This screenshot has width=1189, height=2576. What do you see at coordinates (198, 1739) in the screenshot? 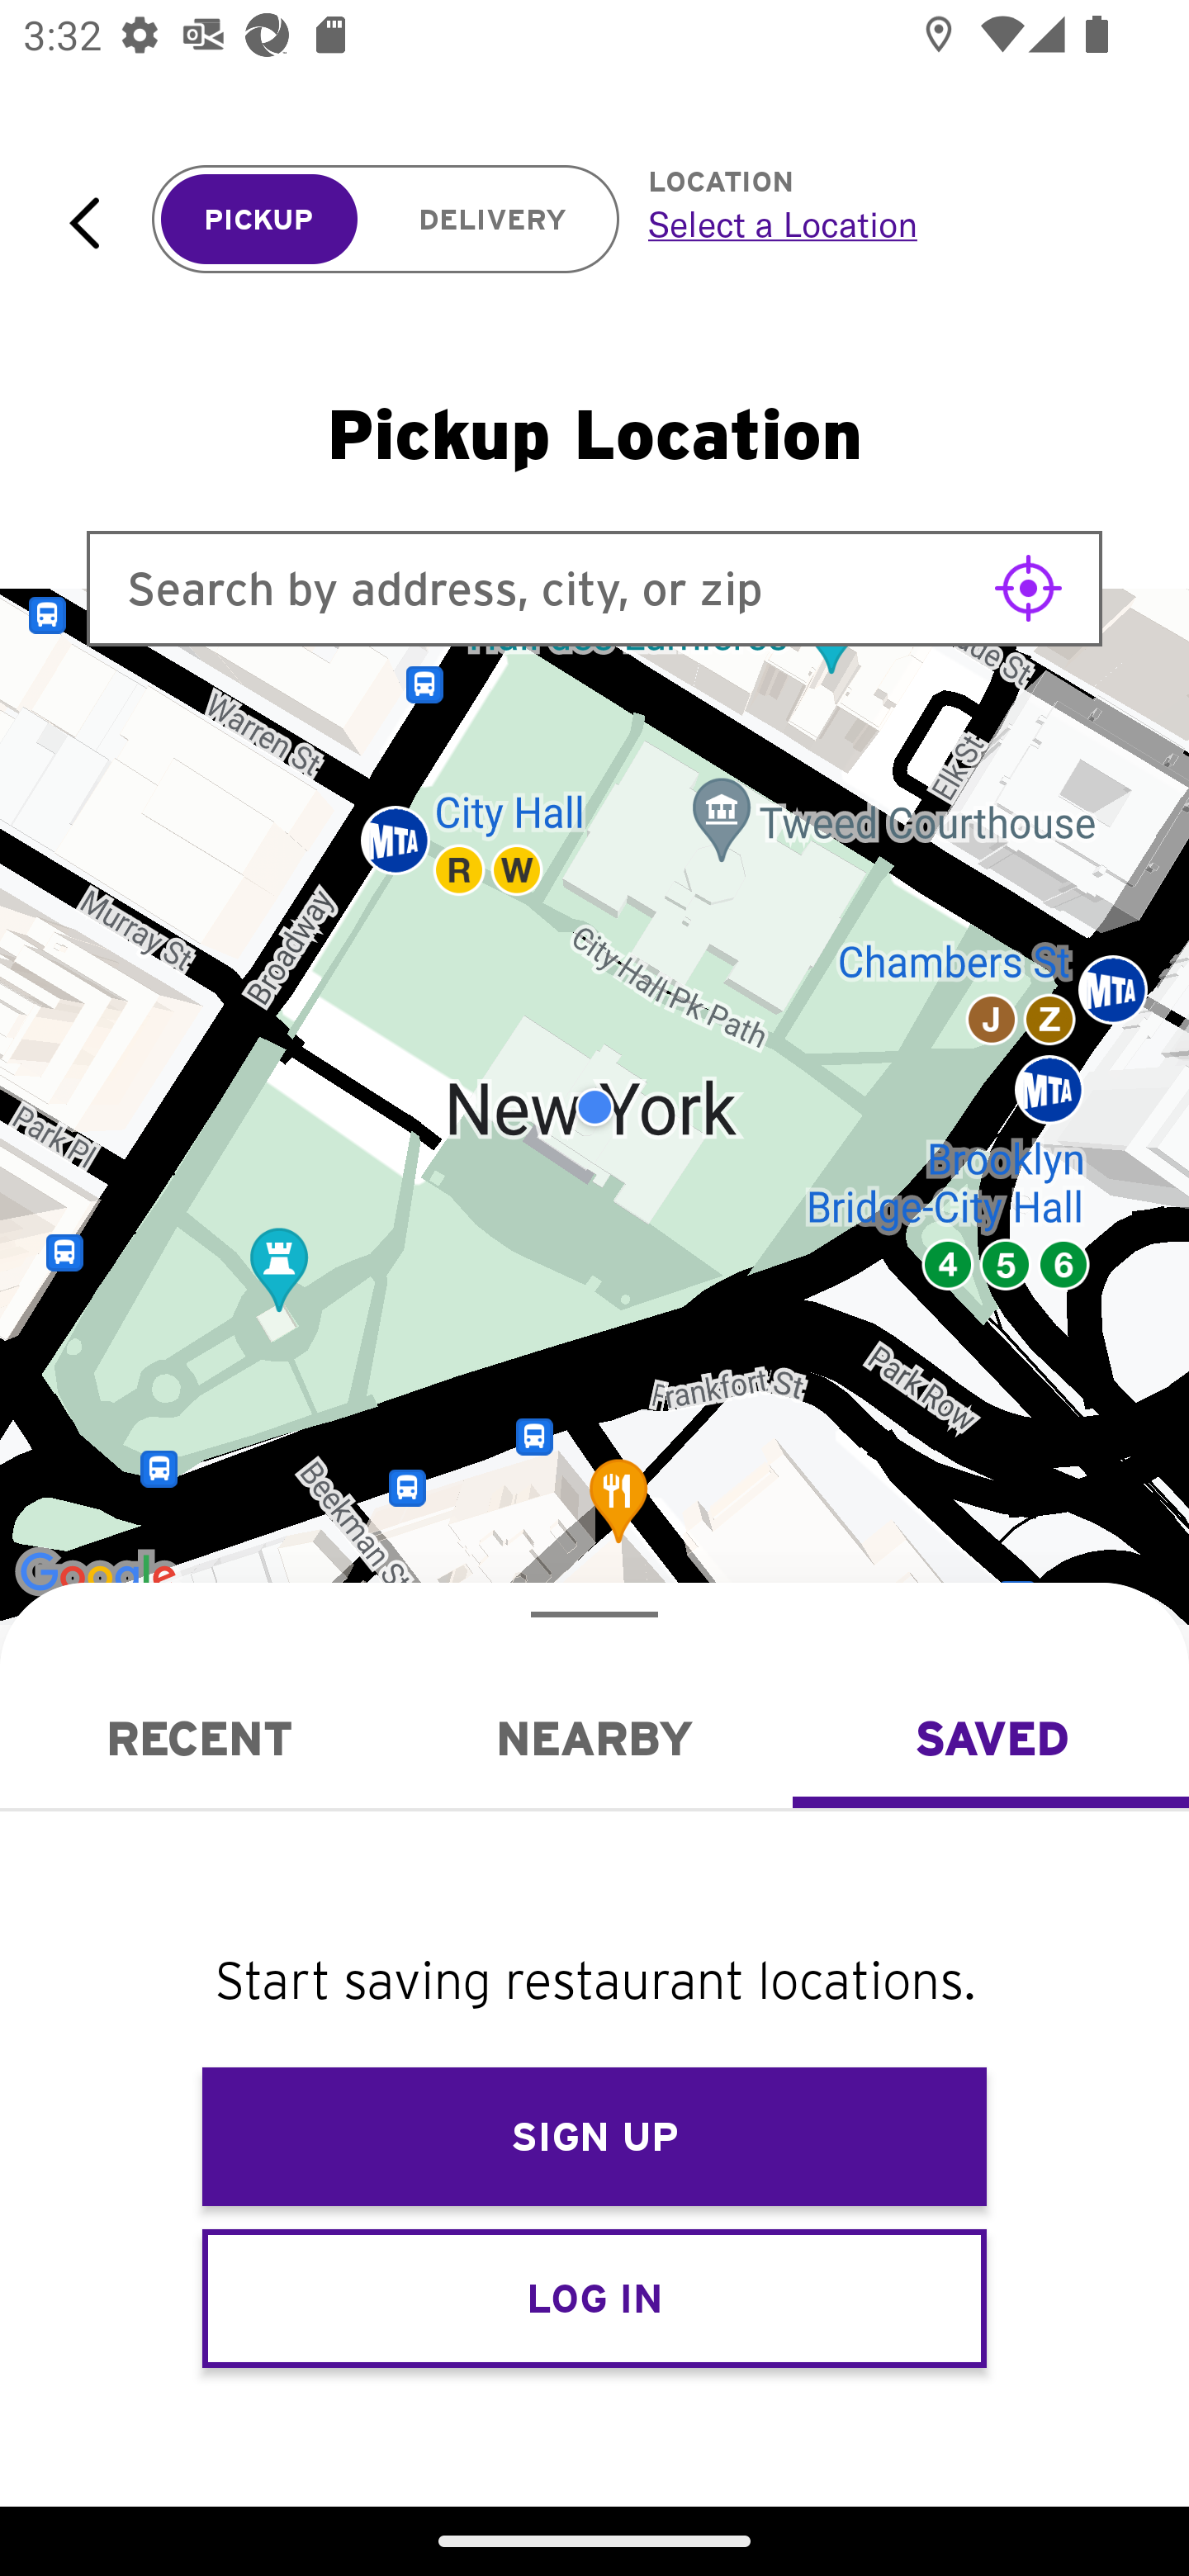
I see `Recent RECENT` at bounding box center [198, 1739].